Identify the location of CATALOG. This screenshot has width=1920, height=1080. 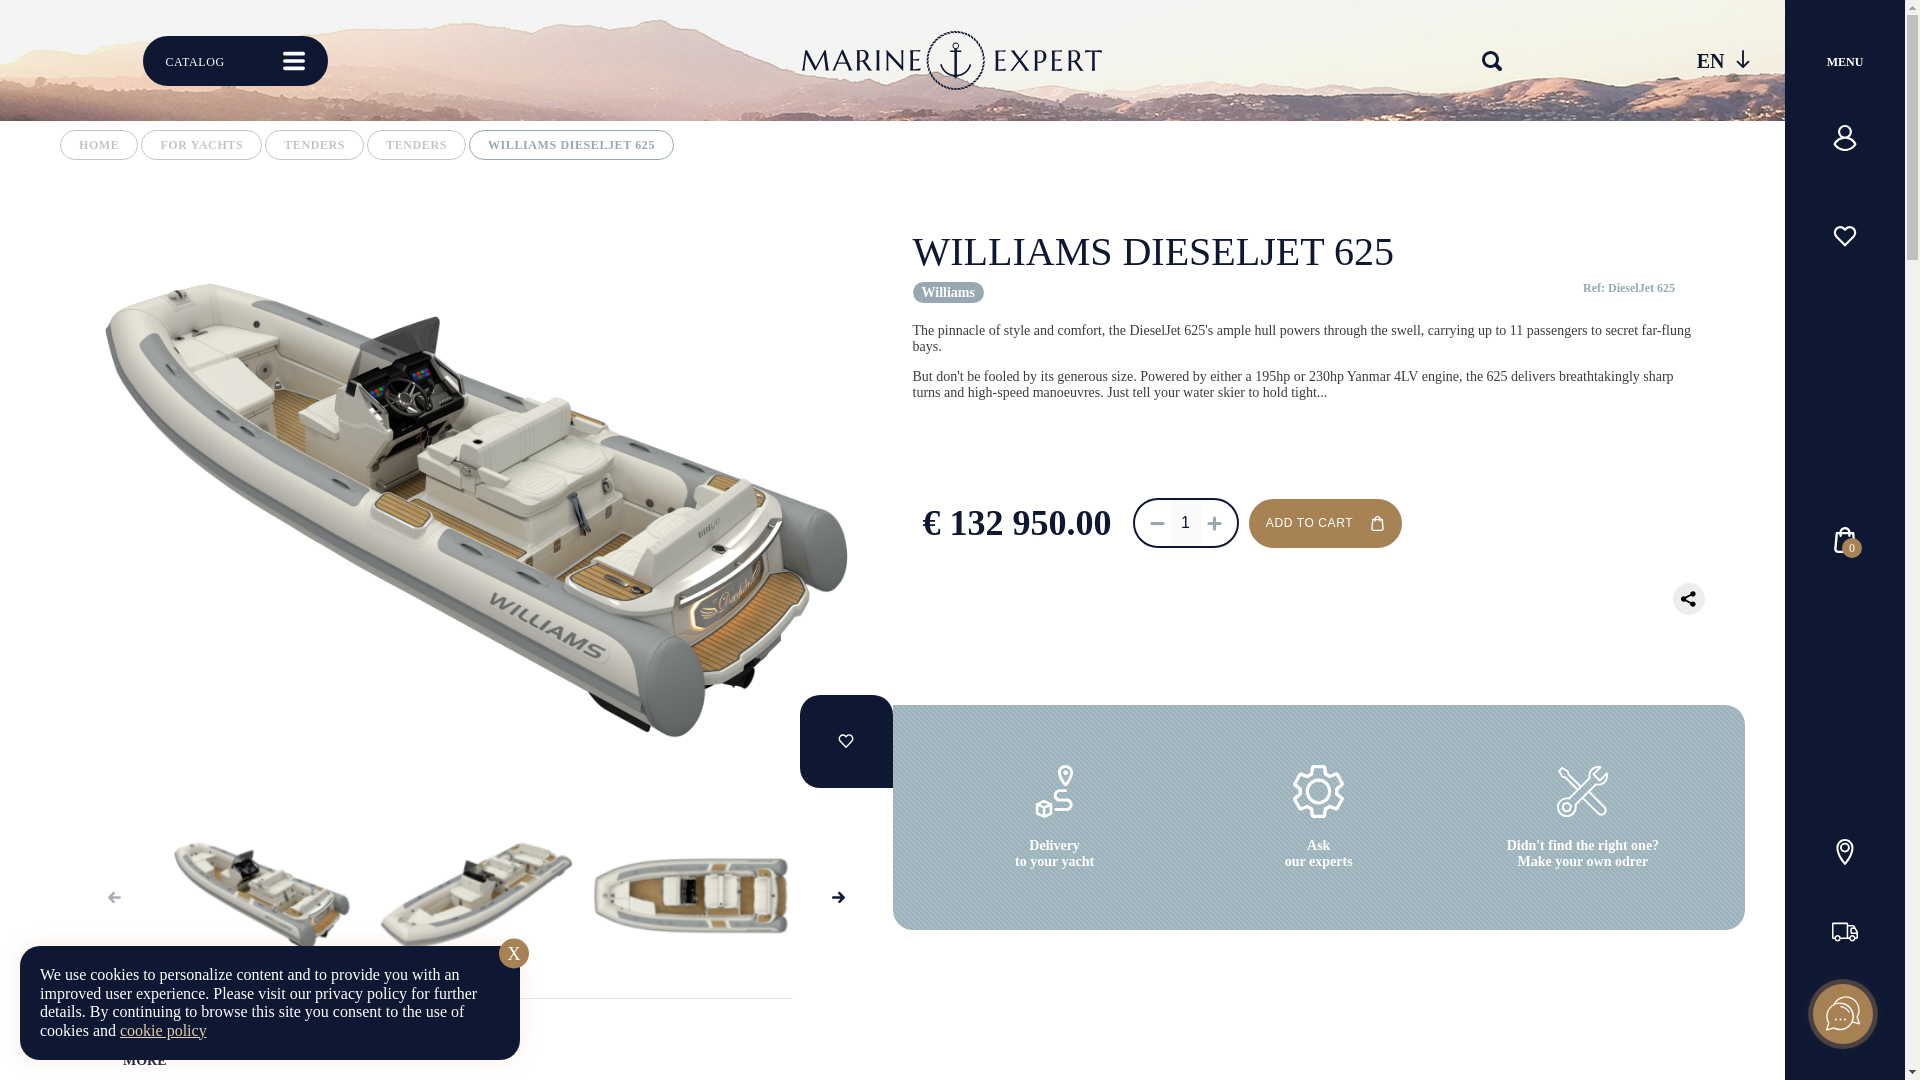
(234, 60).